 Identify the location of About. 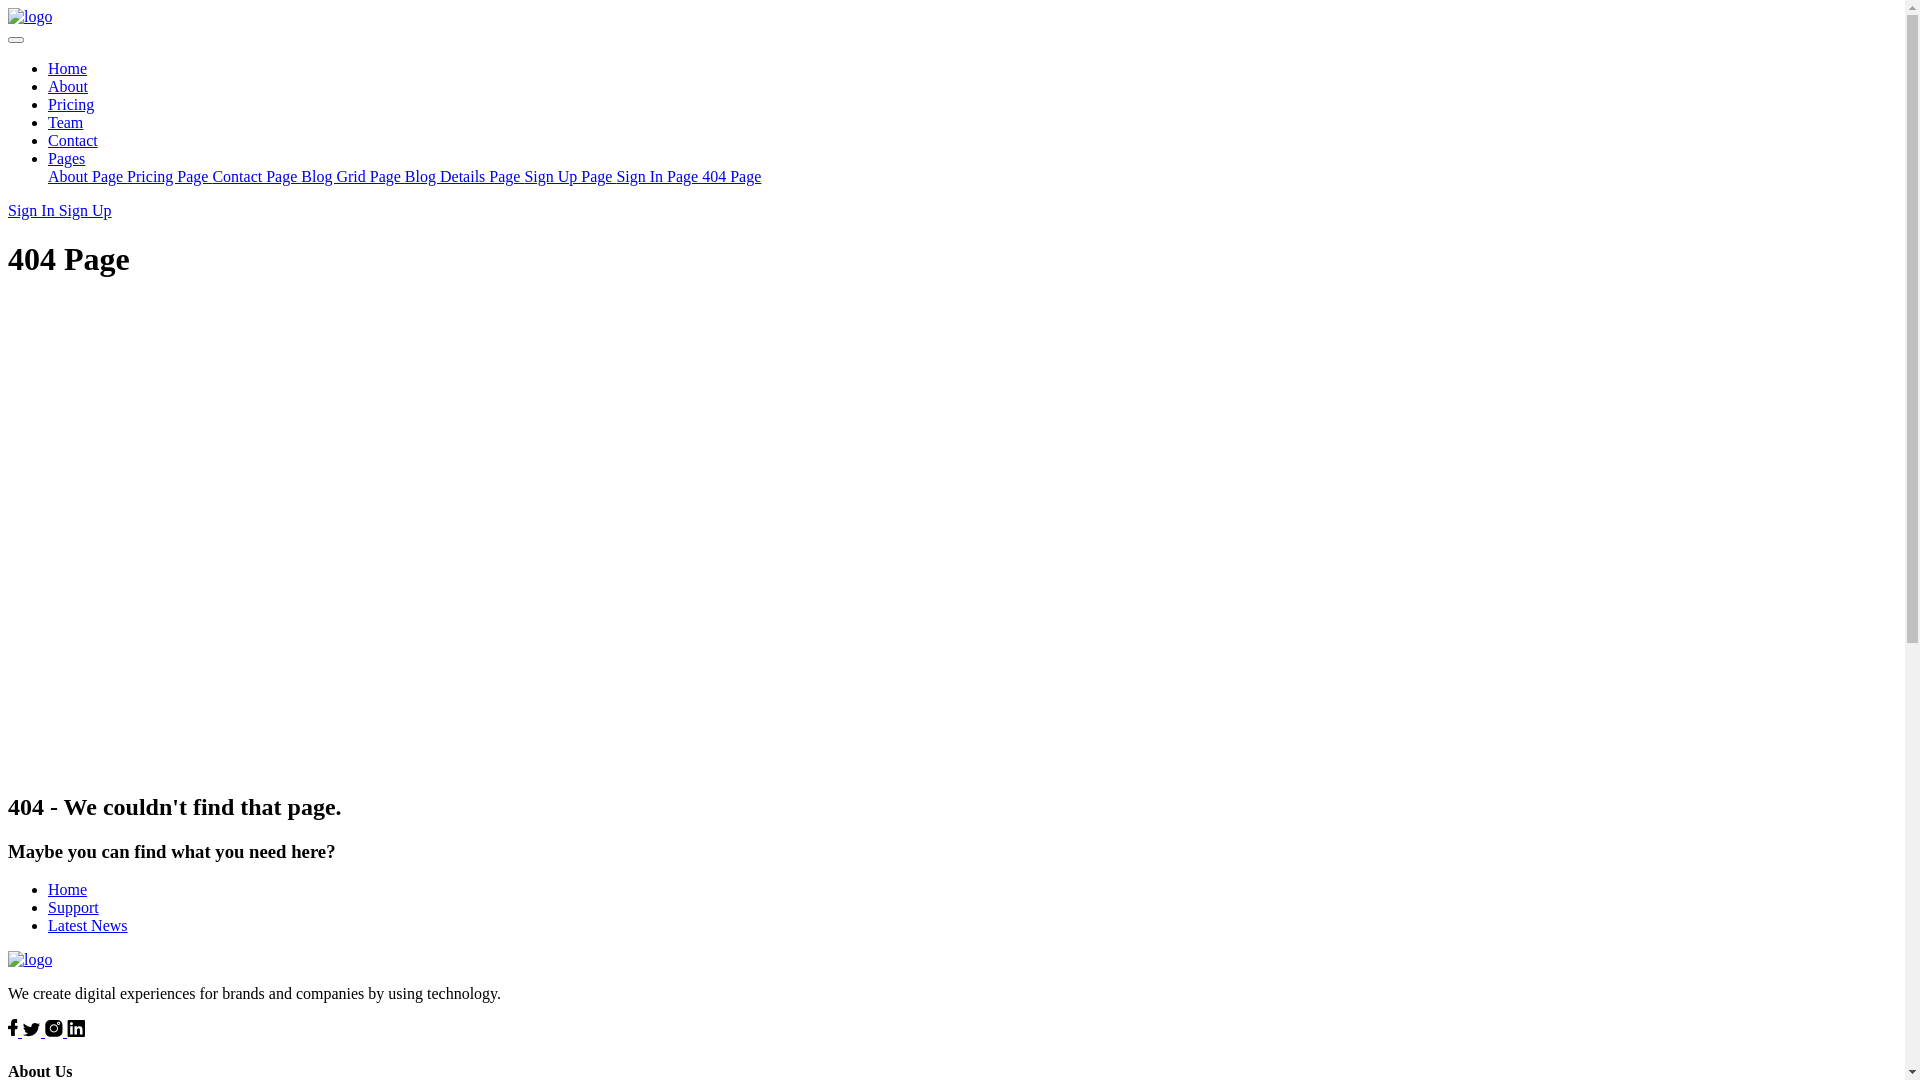
(68, 86).